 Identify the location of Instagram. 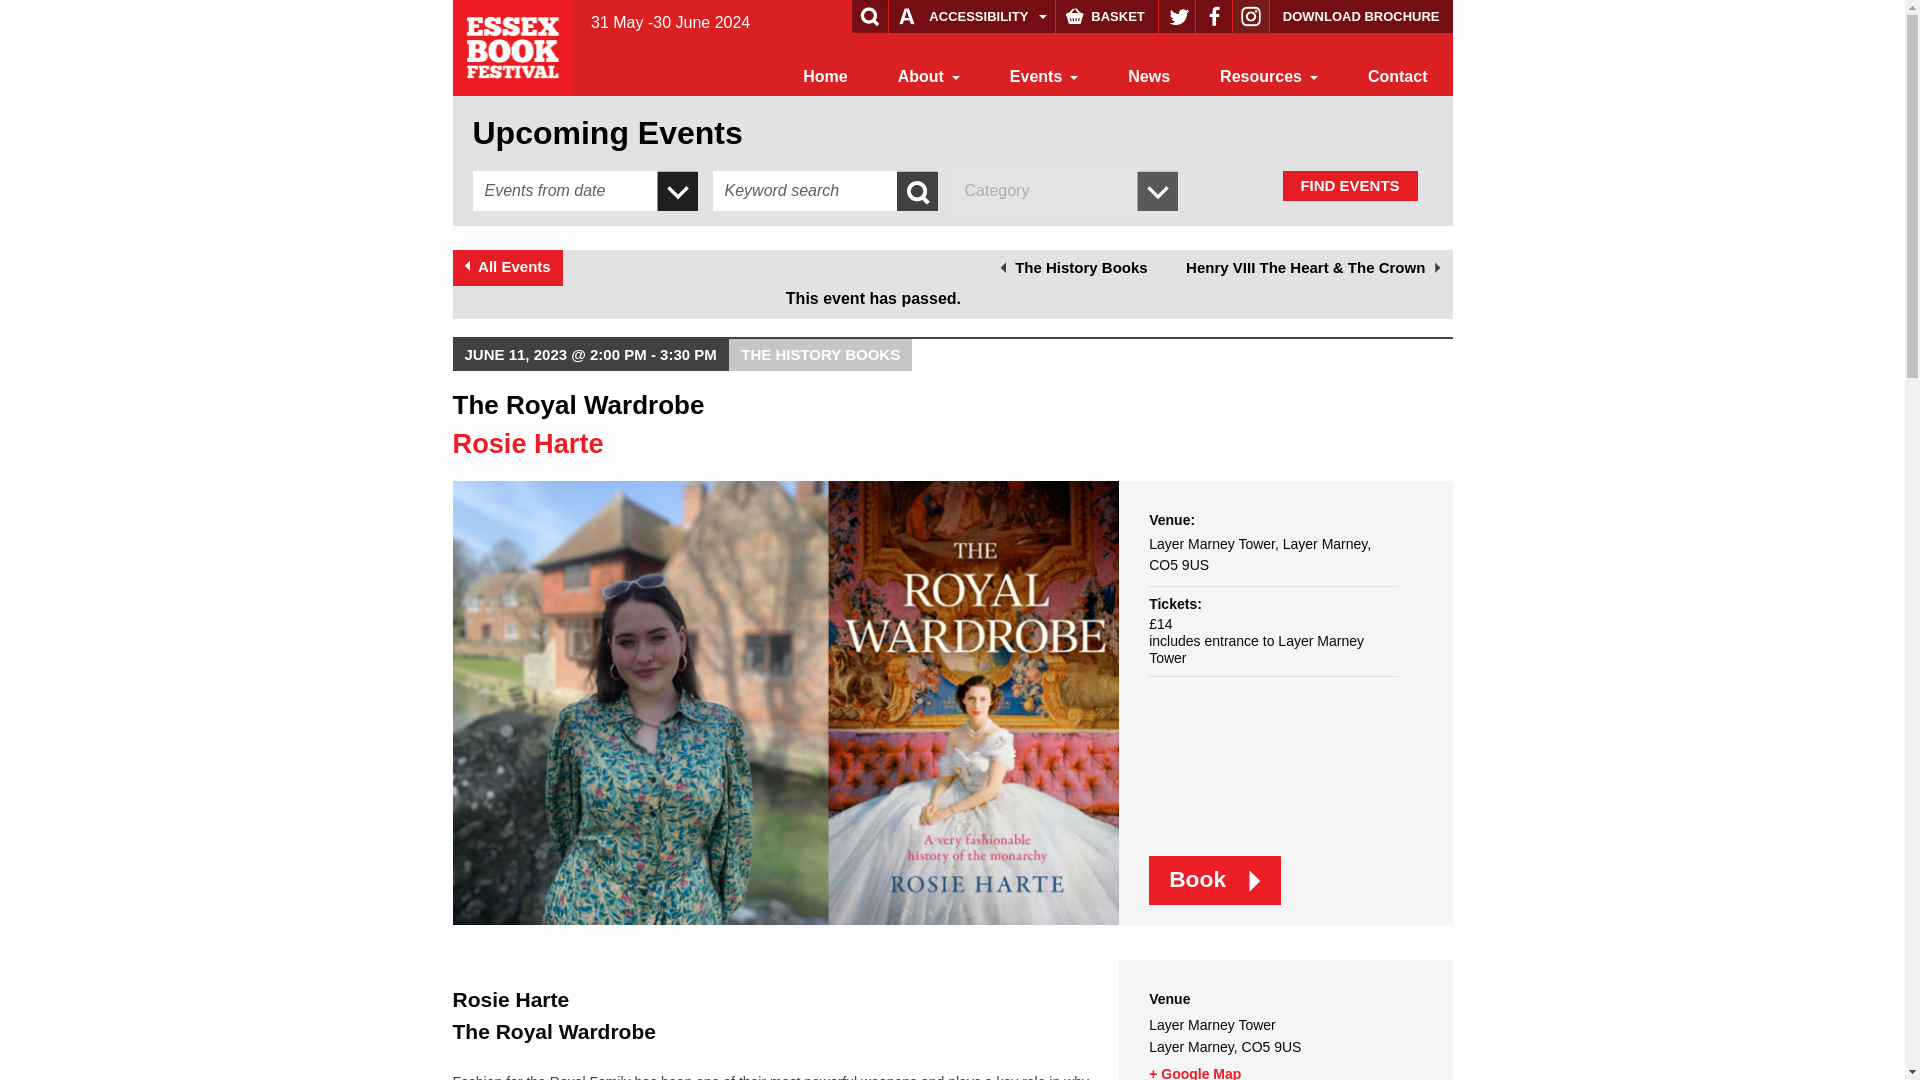
(1250, 16).